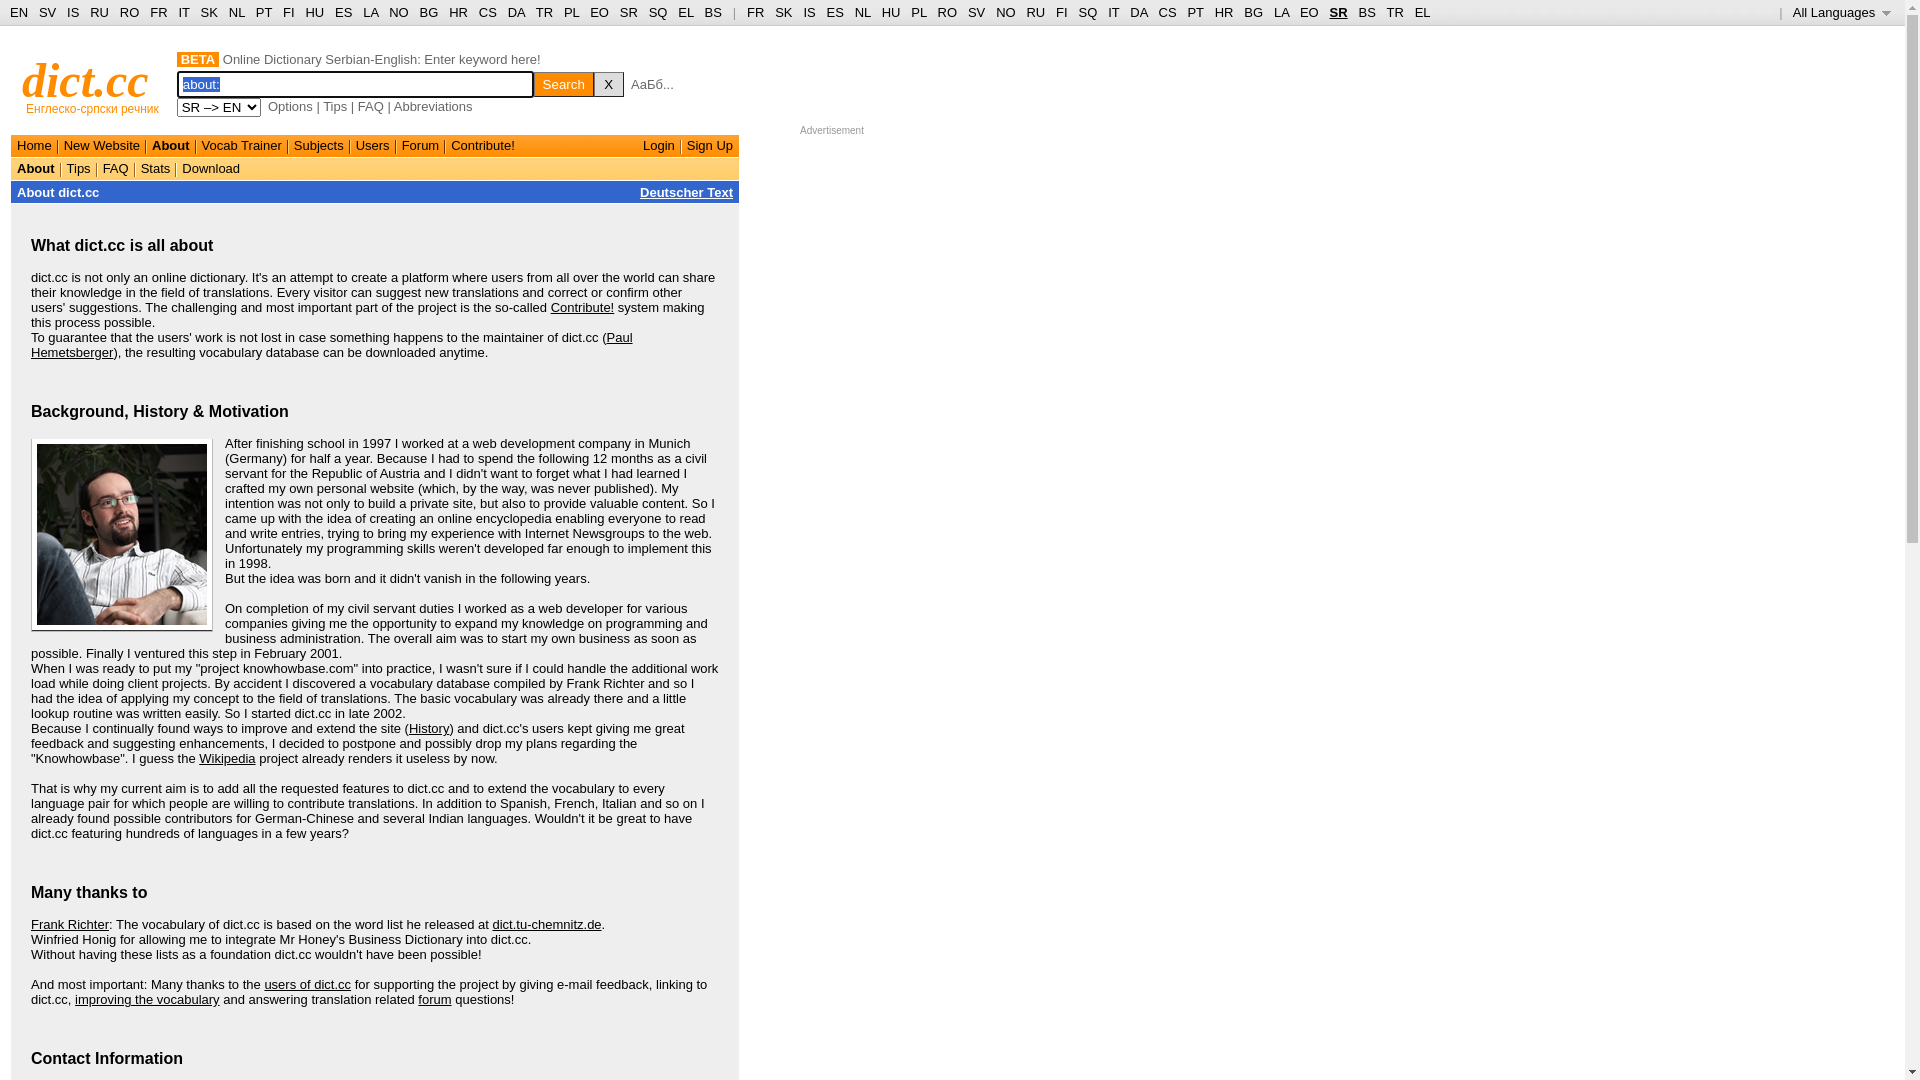 The width and height of the screenshot is (1920, 1080). What do you see at coordinates (1006, 12) in the screenshot?
I see `NO` at bounding box center [1006, 12].